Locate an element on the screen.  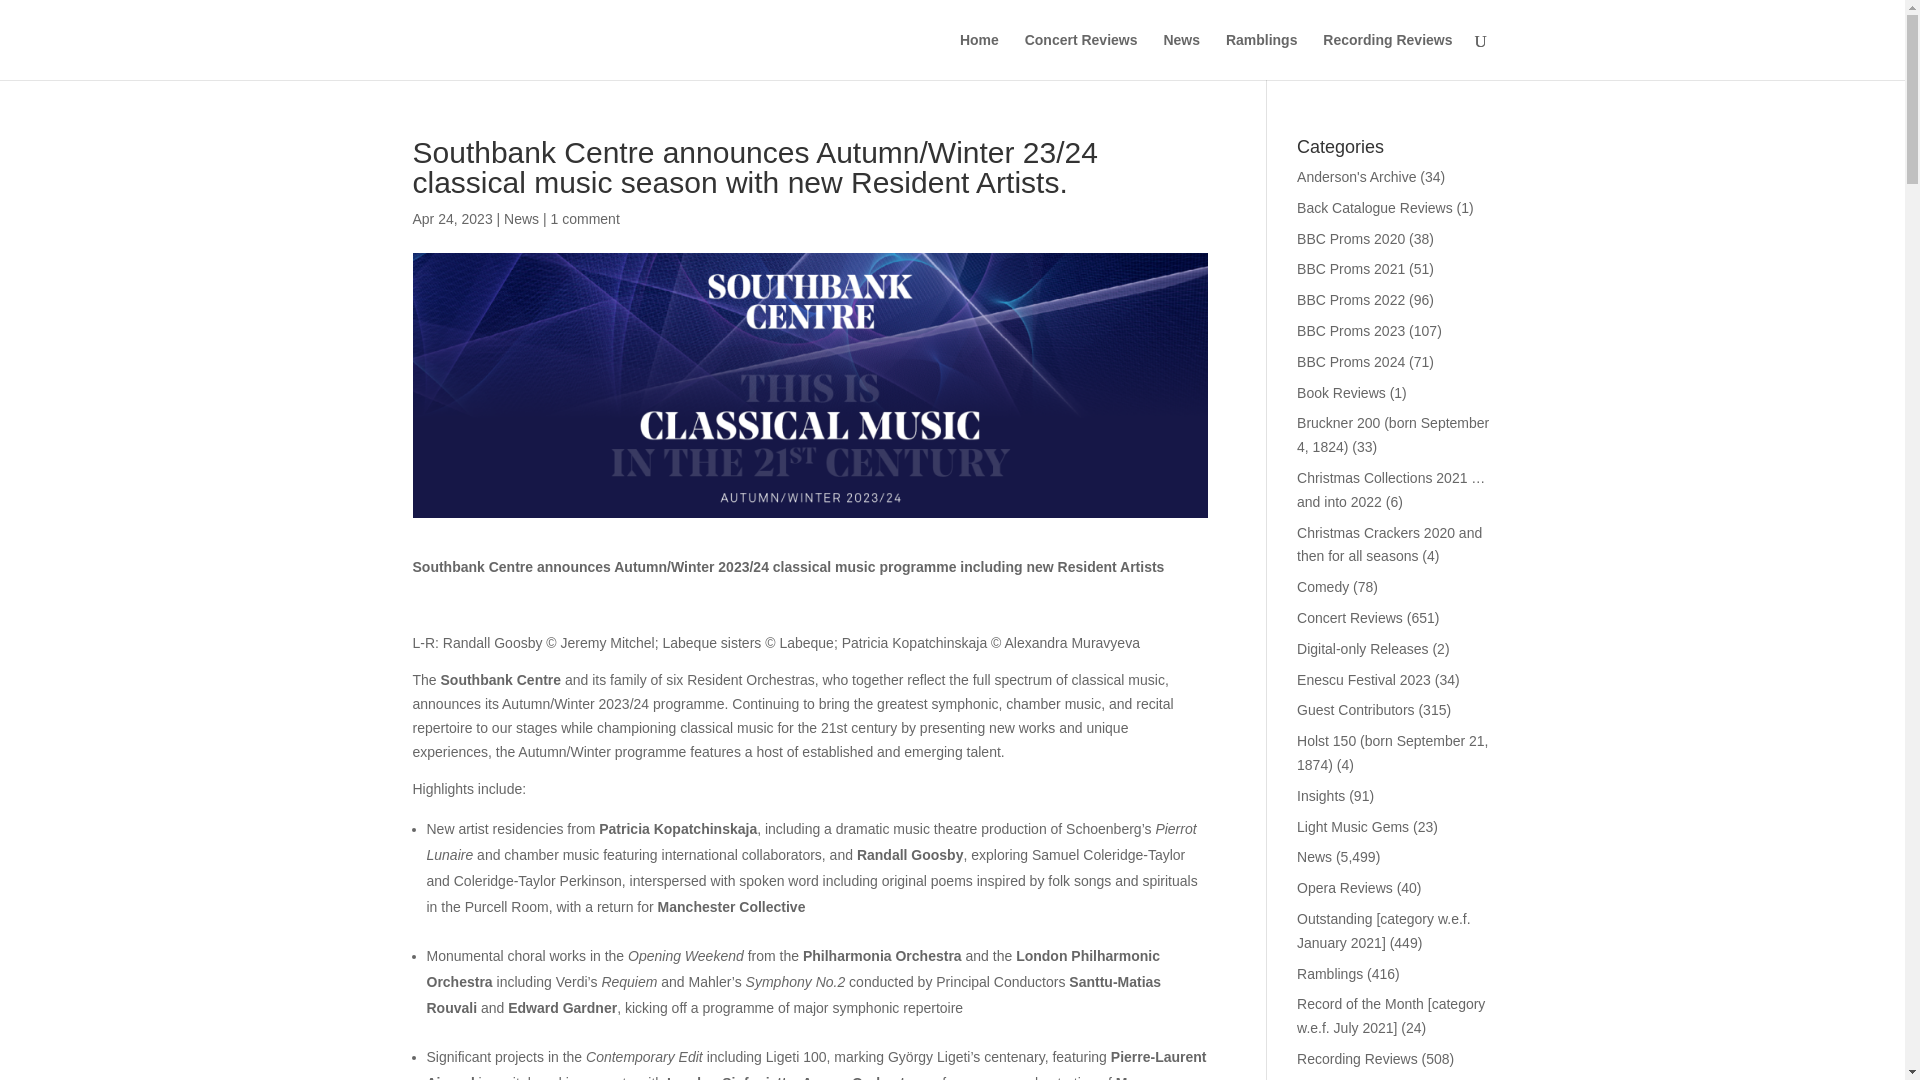
Digital-only Releases is located at coordinates (1362, 648).